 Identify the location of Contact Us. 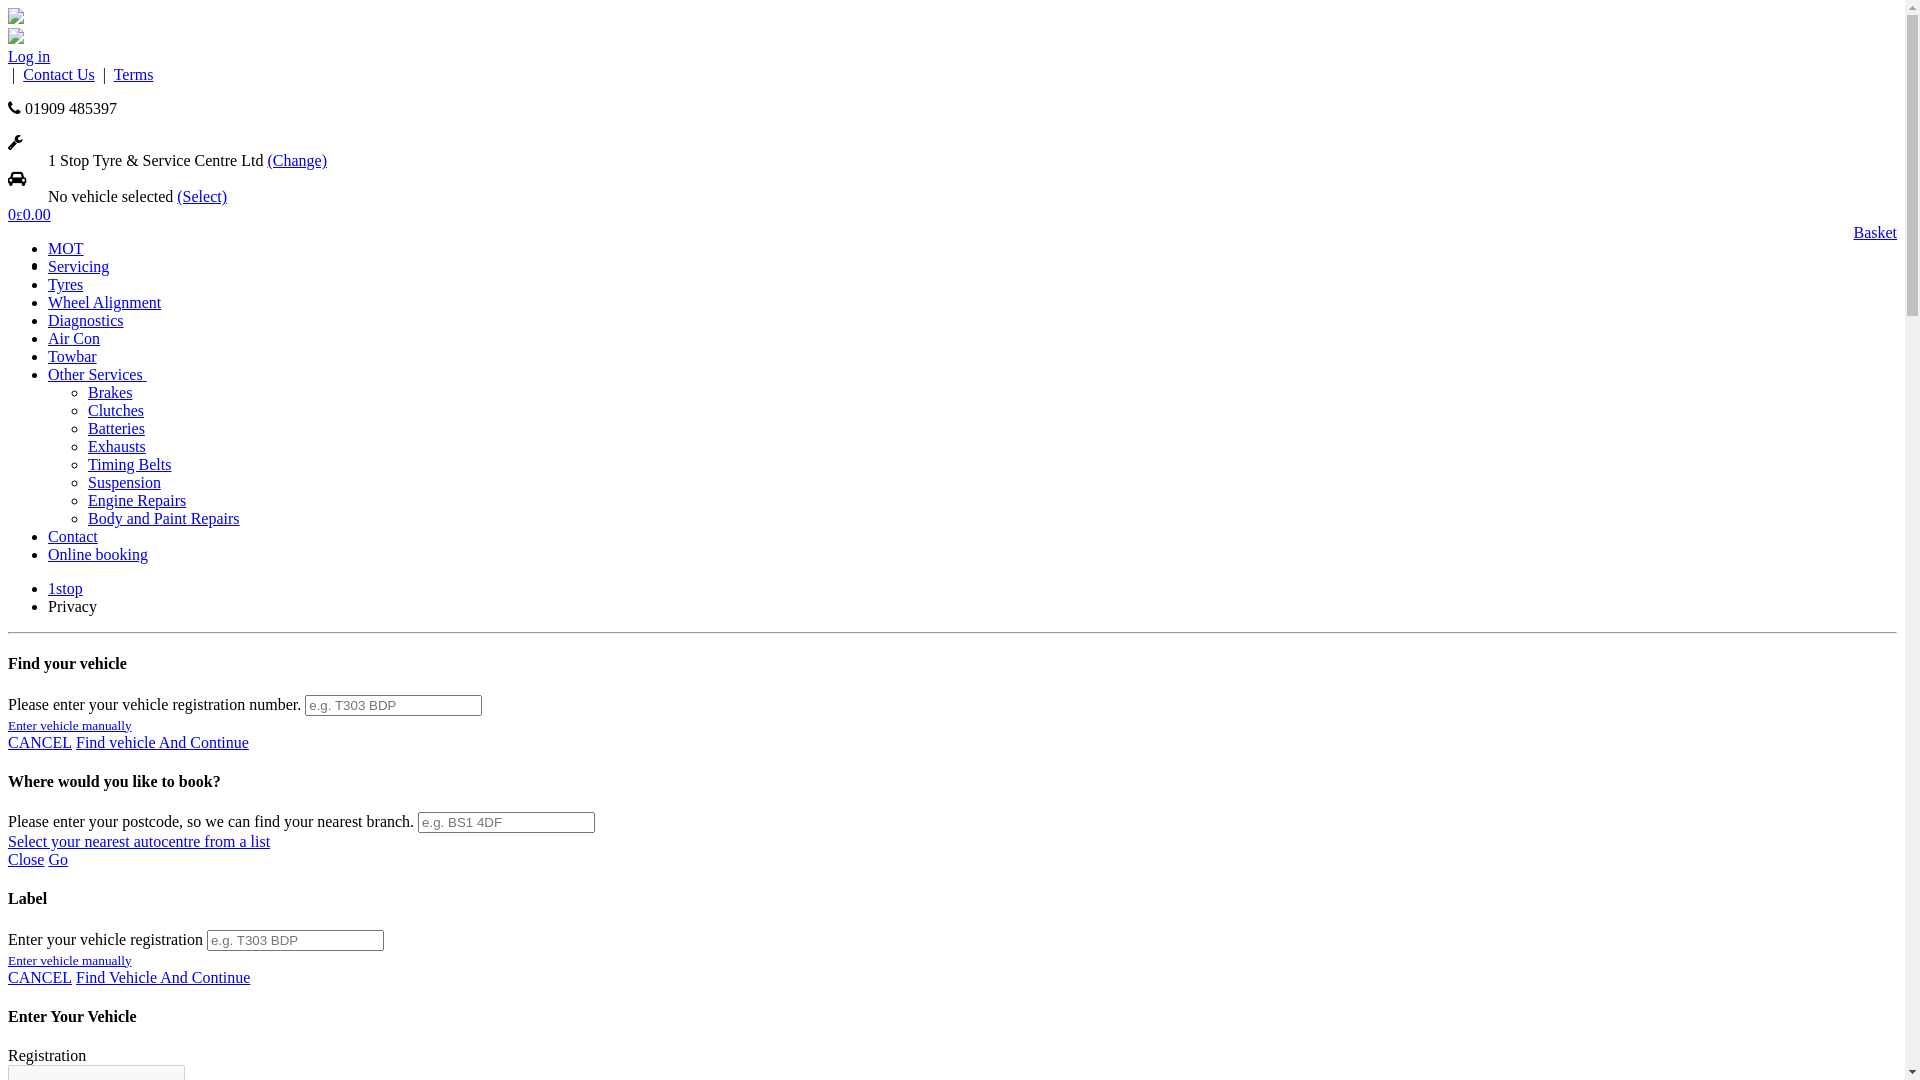
(59, 74).